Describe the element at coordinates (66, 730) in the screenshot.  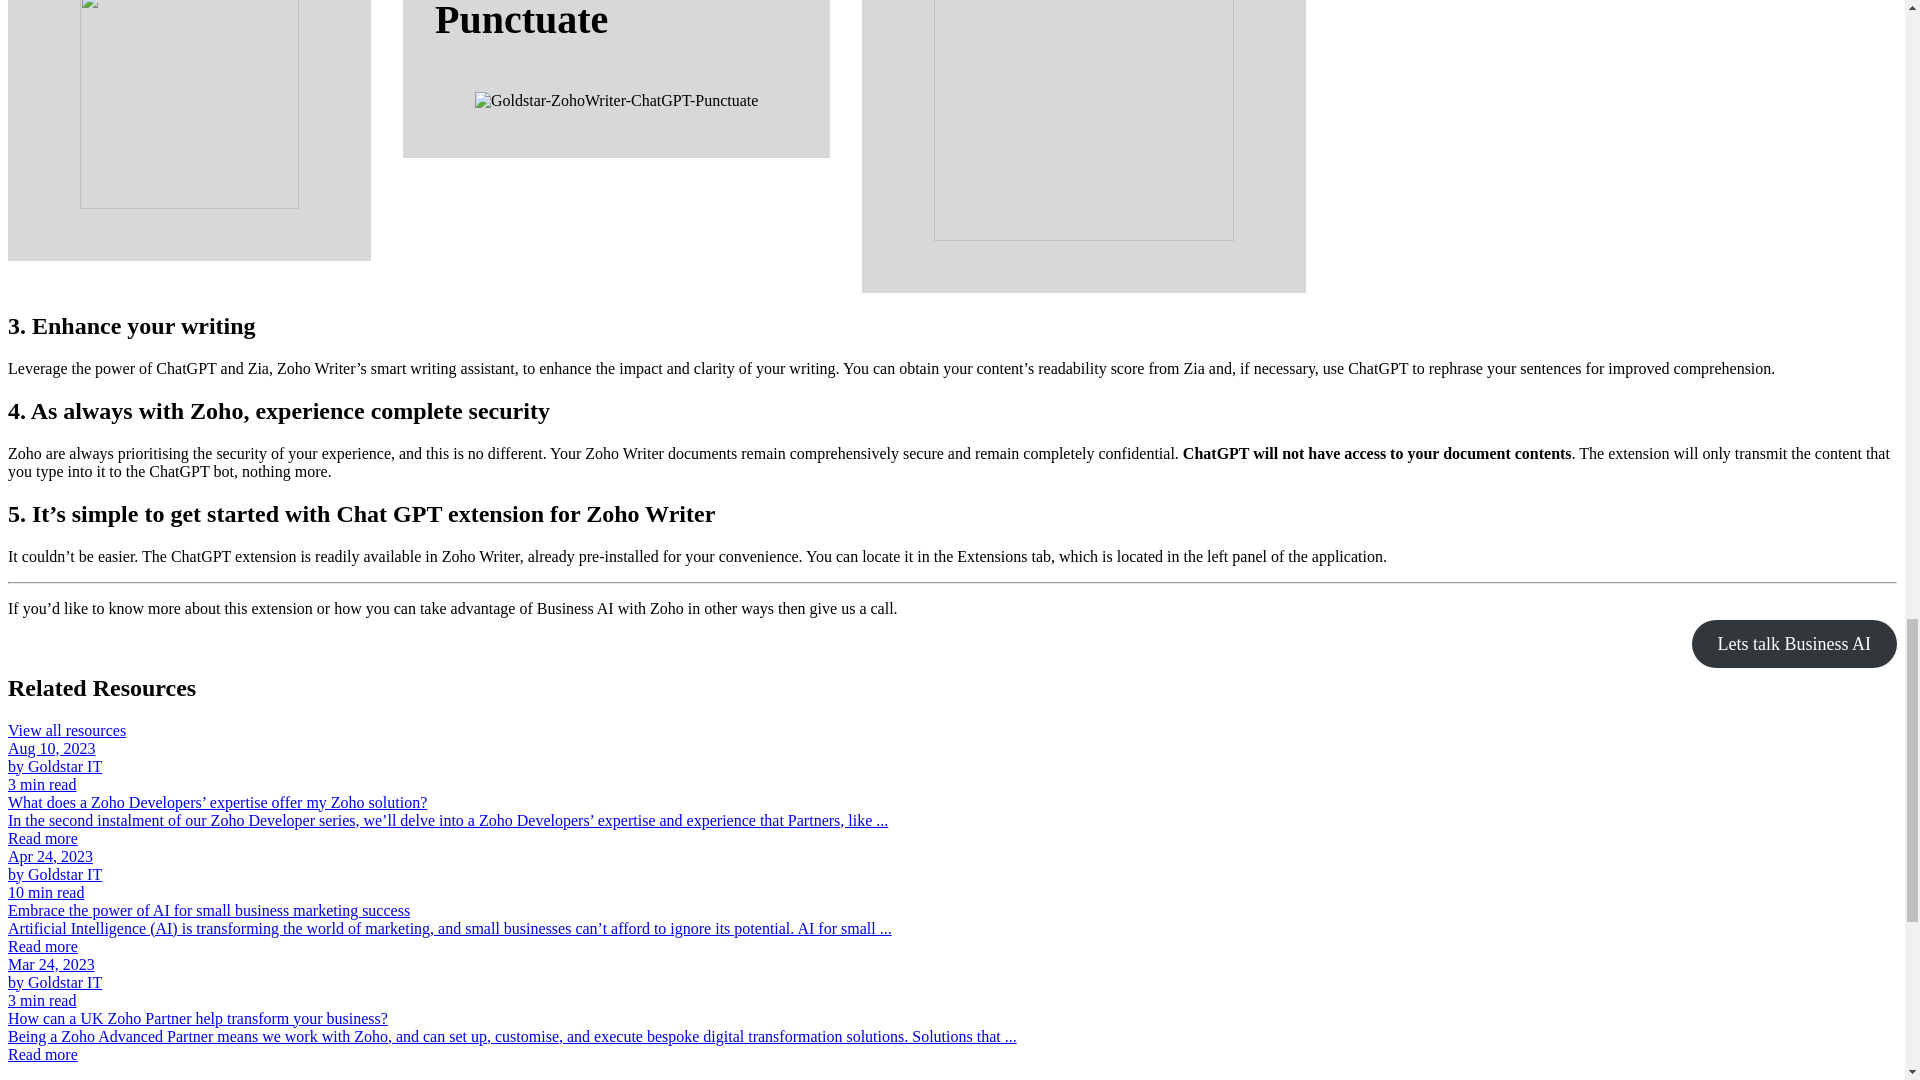
I see `View all resources` at that location.